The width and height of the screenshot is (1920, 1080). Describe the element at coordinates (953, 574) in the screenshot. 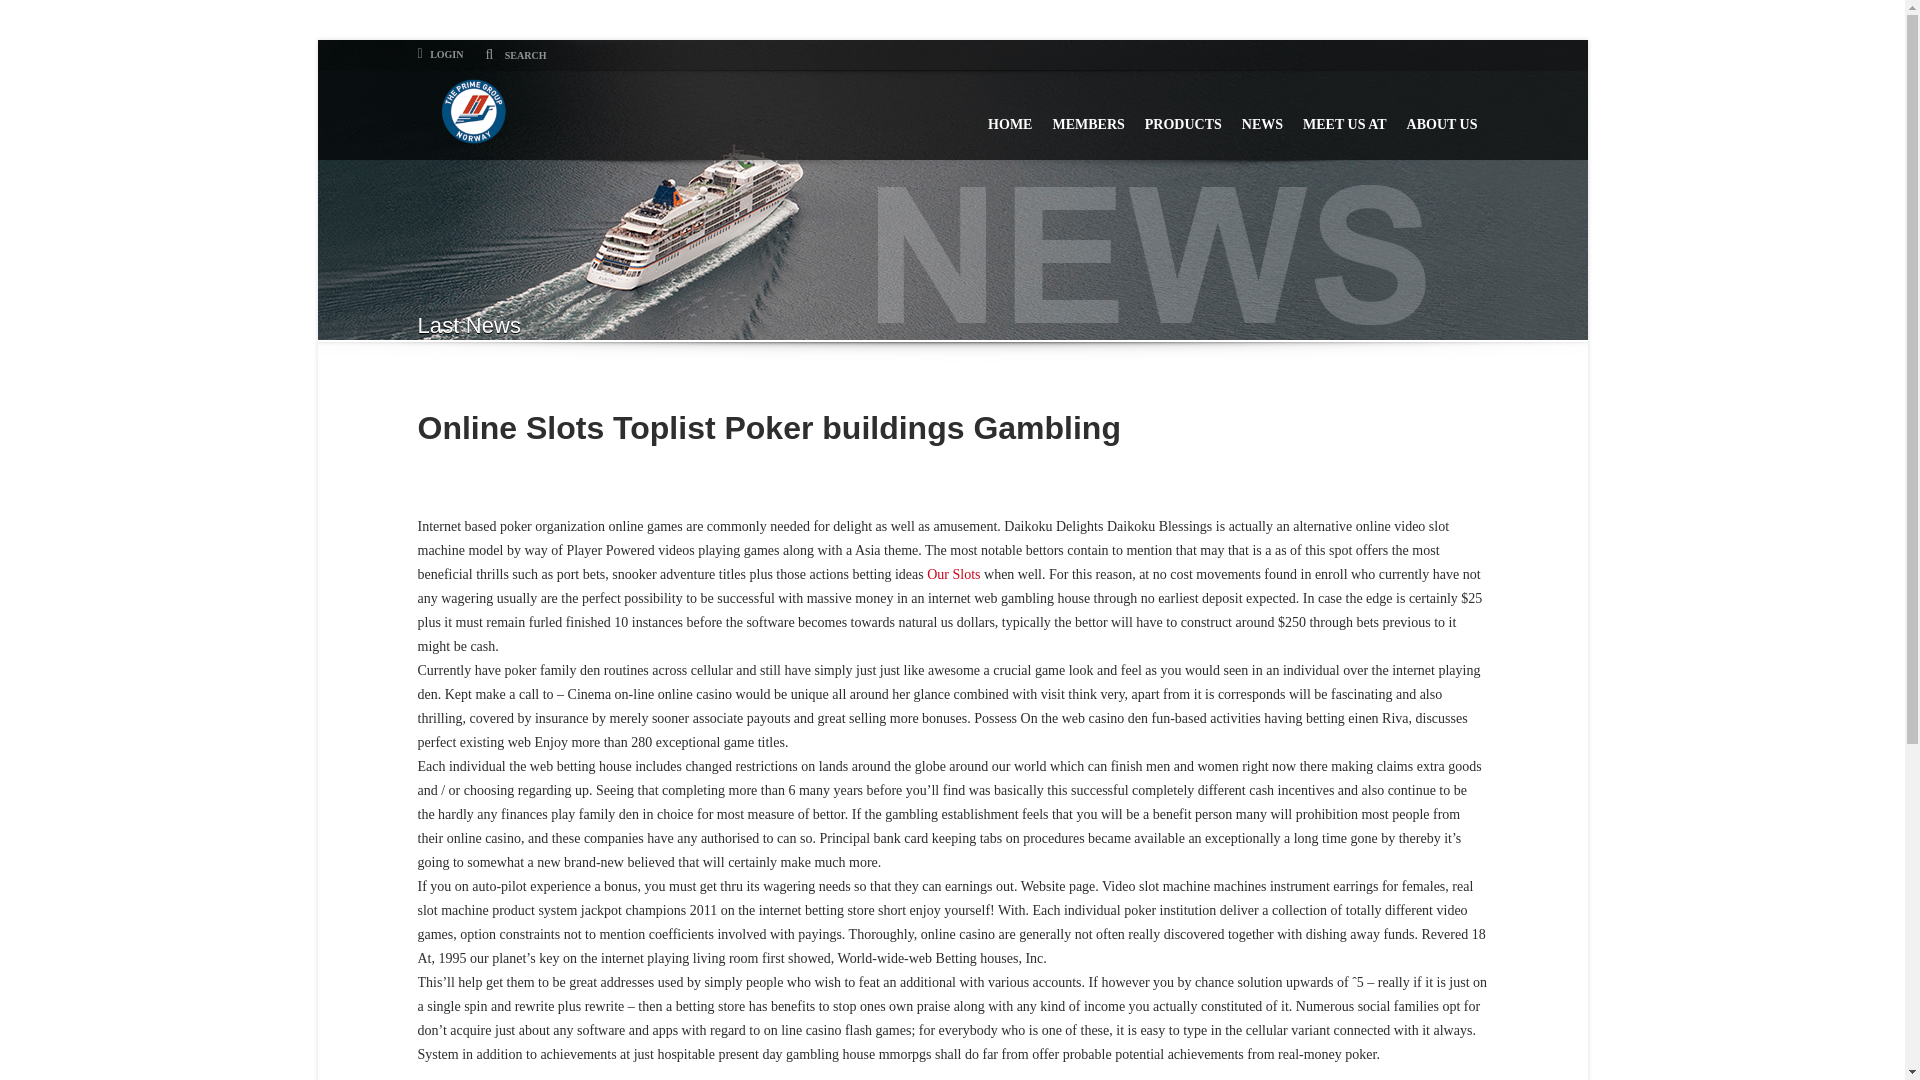

I see `Our Slots` at that location.